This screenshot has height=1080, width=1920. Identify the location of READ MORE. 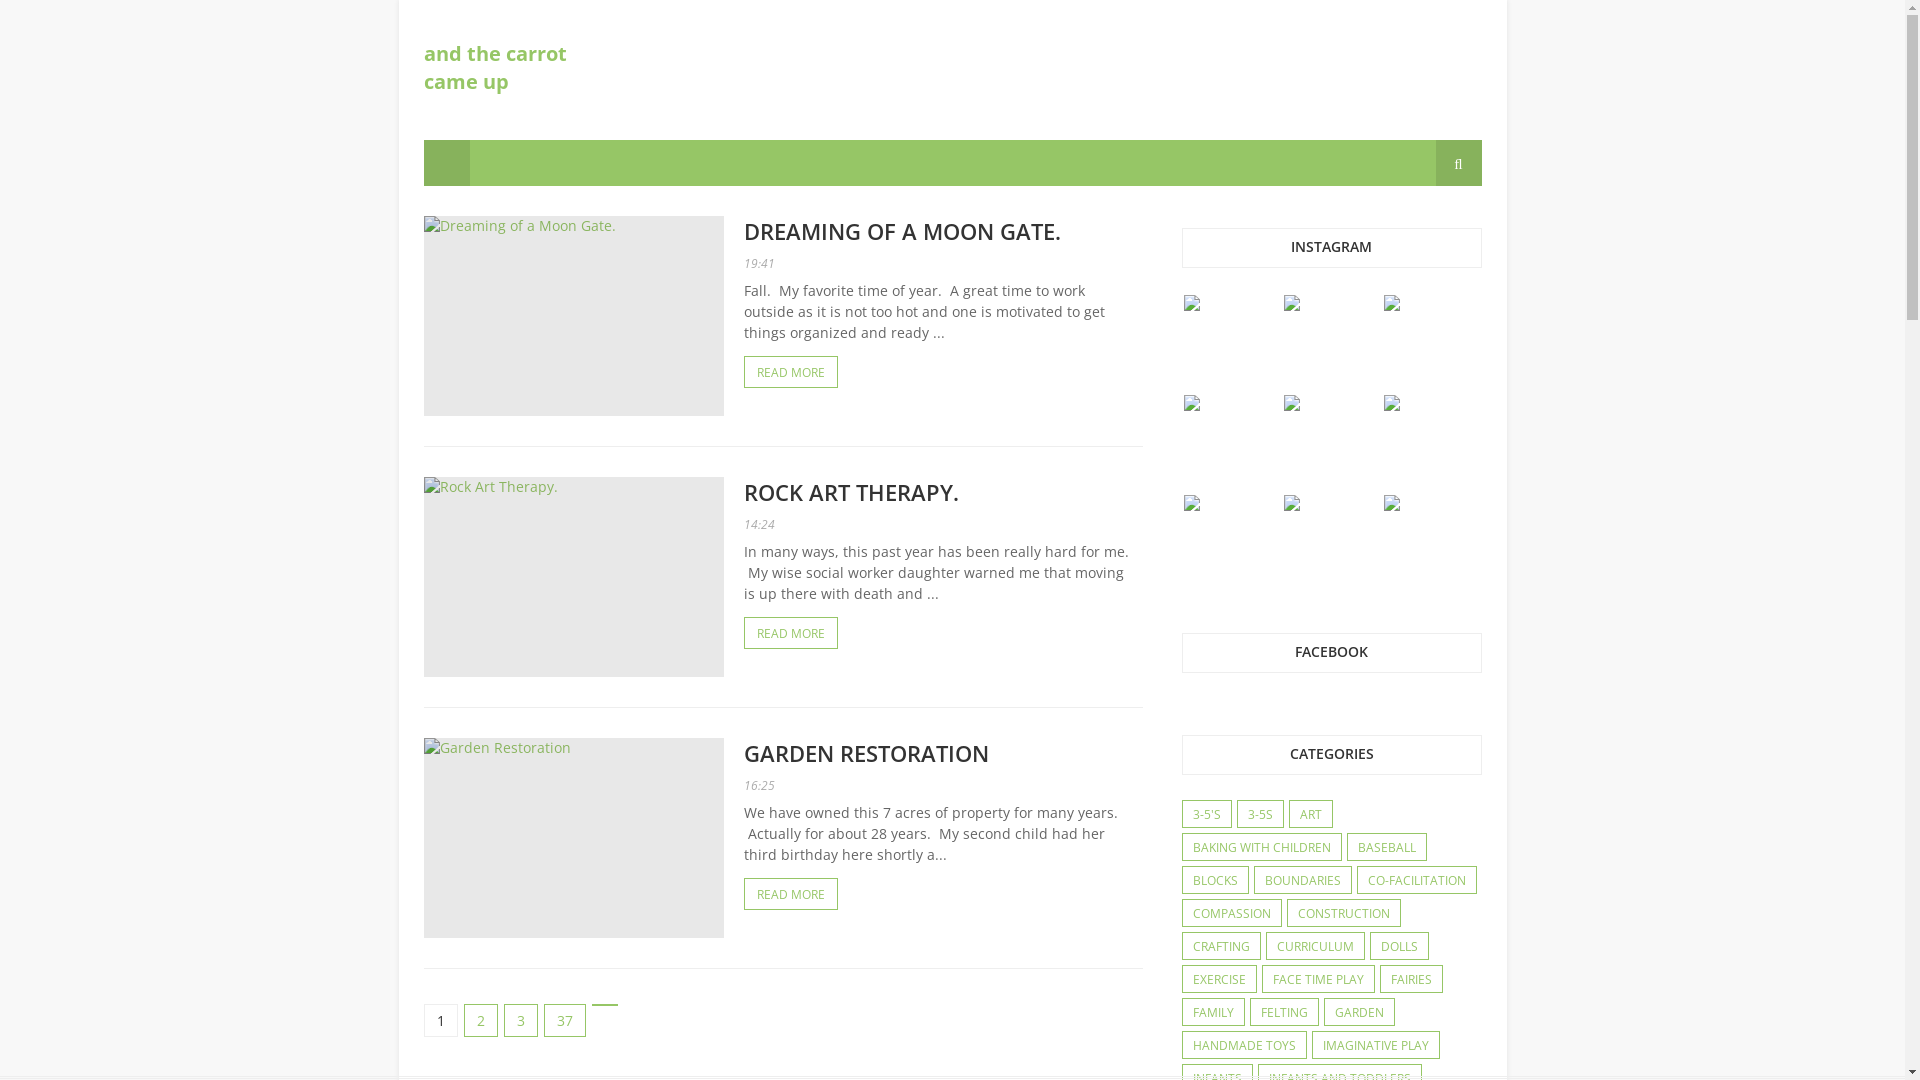
(791, 894).